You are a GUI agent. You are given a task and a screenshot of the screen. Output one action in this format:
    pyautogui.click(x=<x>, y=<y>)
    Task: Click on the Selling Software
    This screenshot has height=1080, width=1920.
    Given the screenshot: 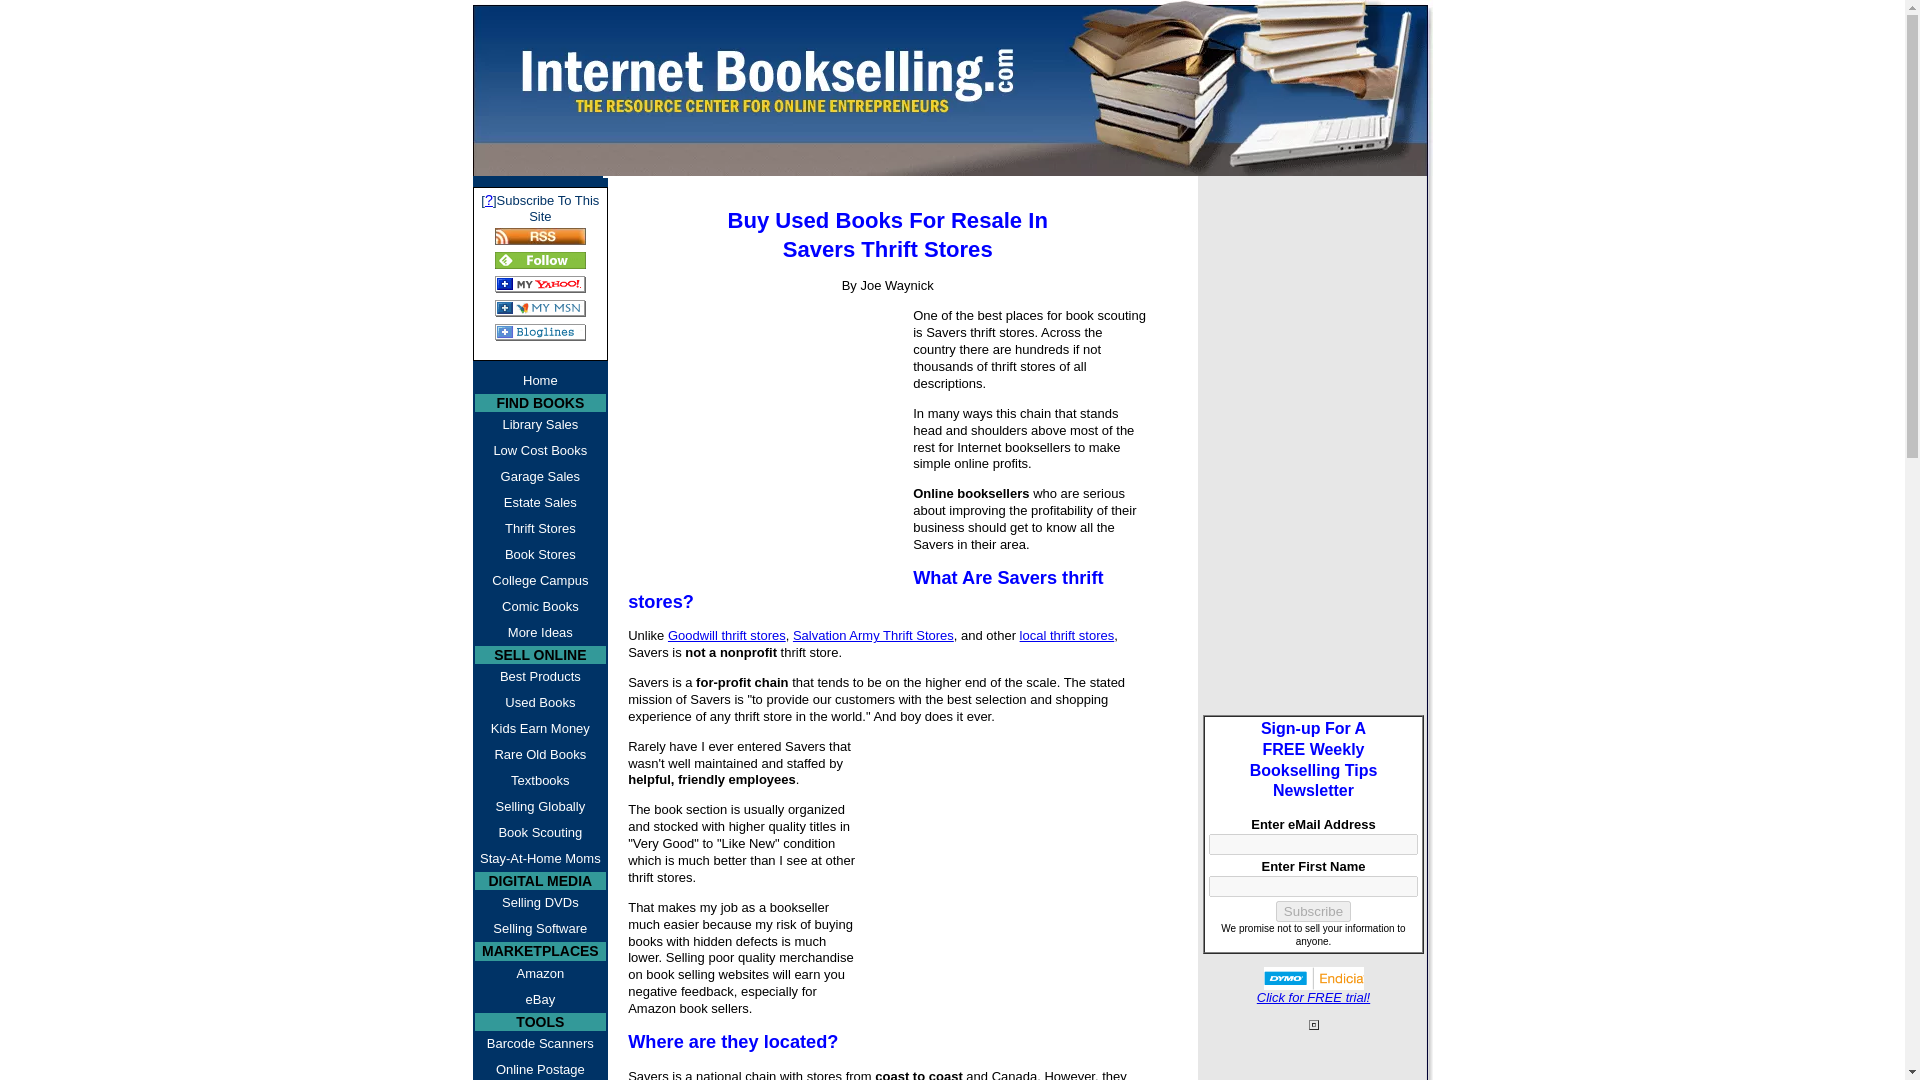 What is the action you would take?
    pyautogui.click(x=540, y=928)
    